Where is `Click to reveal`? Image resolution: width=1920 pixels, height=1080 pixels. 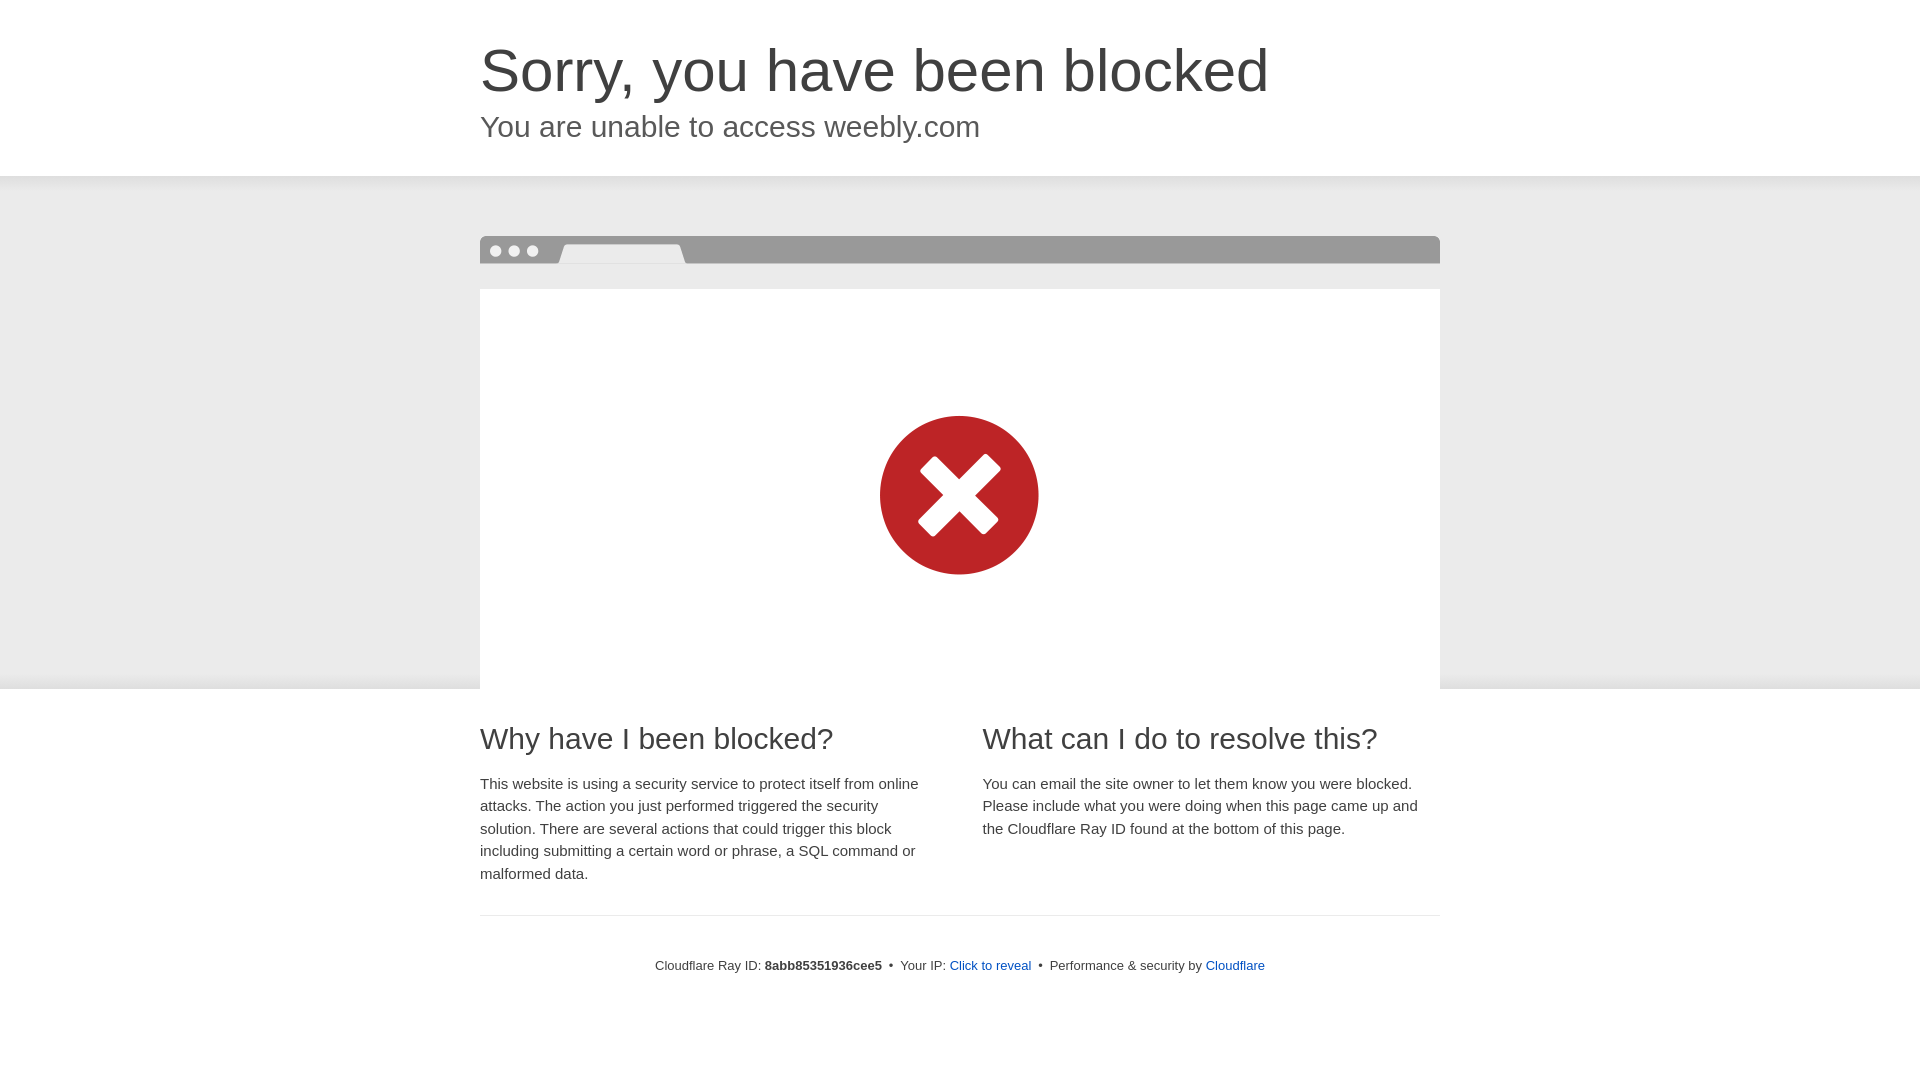
Click to reveal is located at coordinates (991, 966).